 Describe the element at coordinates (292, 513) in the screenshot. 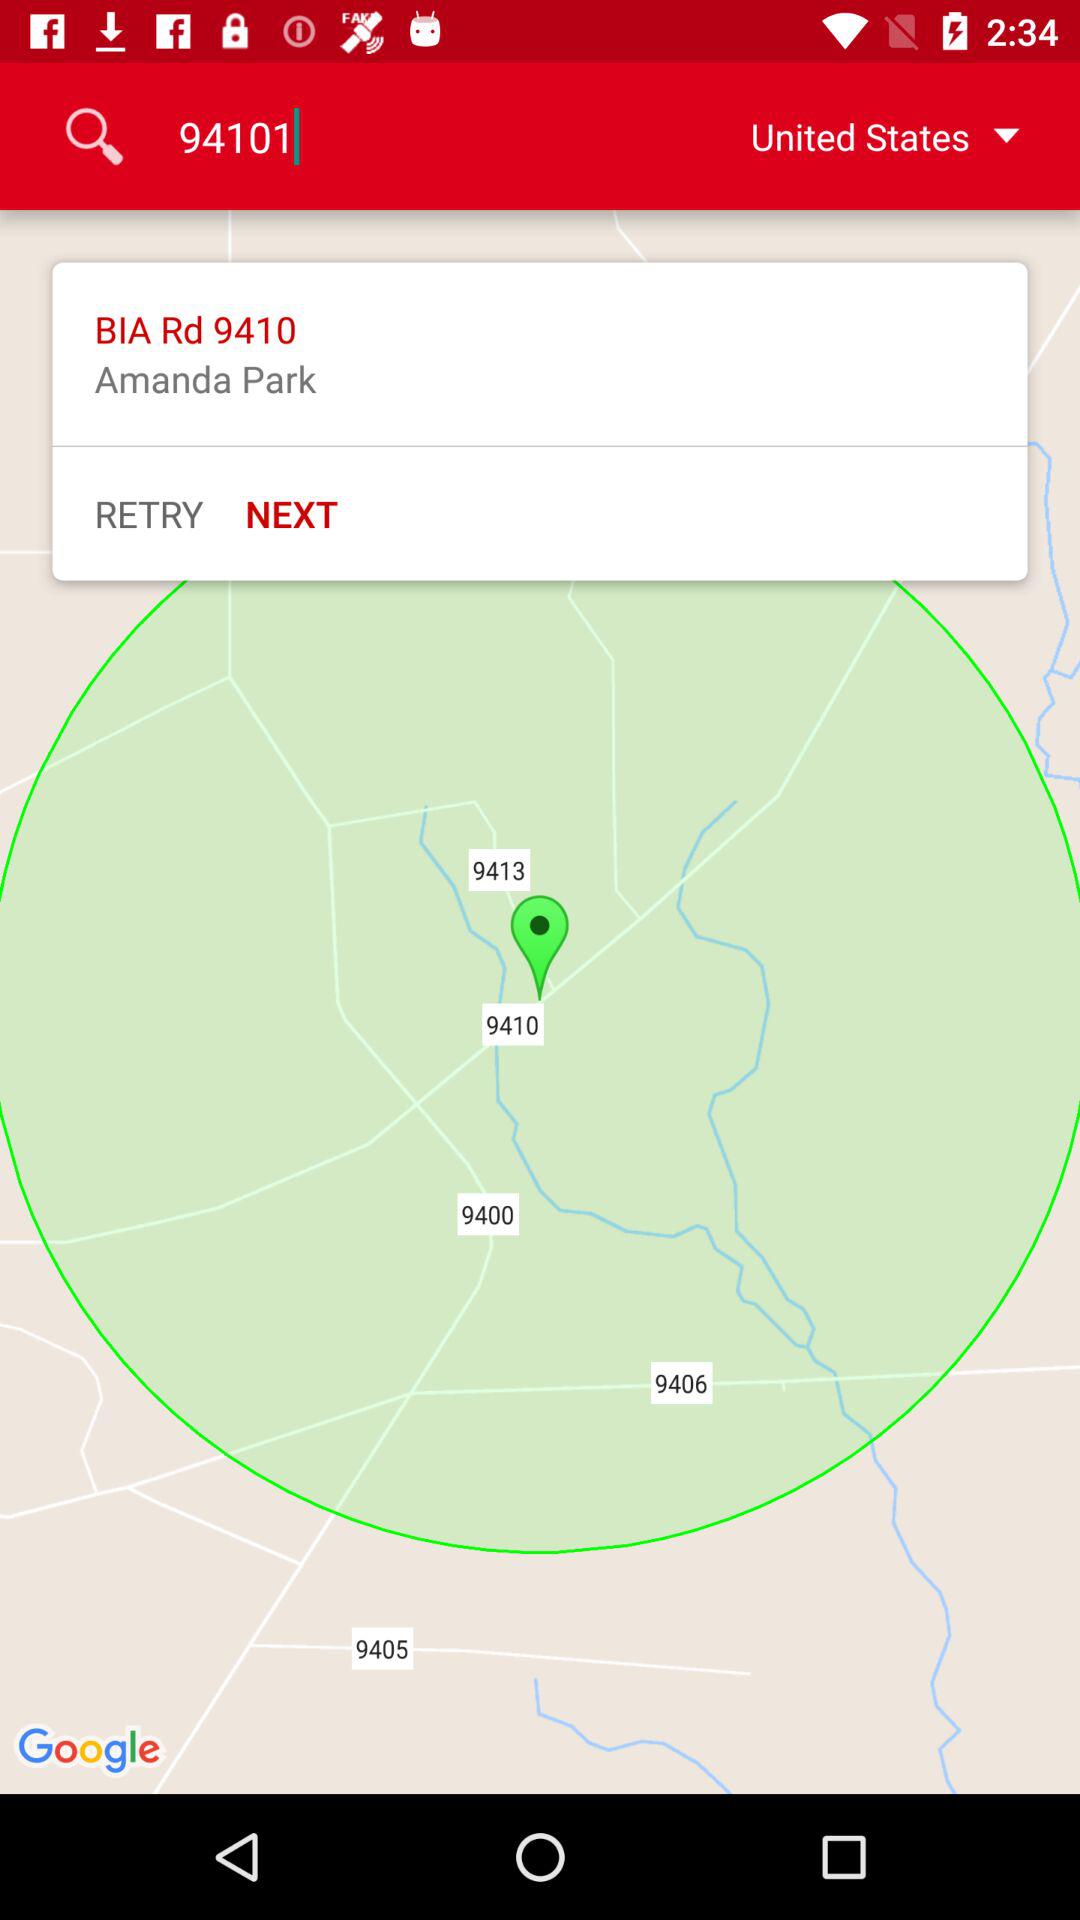

I see `choose the next item` at that location.